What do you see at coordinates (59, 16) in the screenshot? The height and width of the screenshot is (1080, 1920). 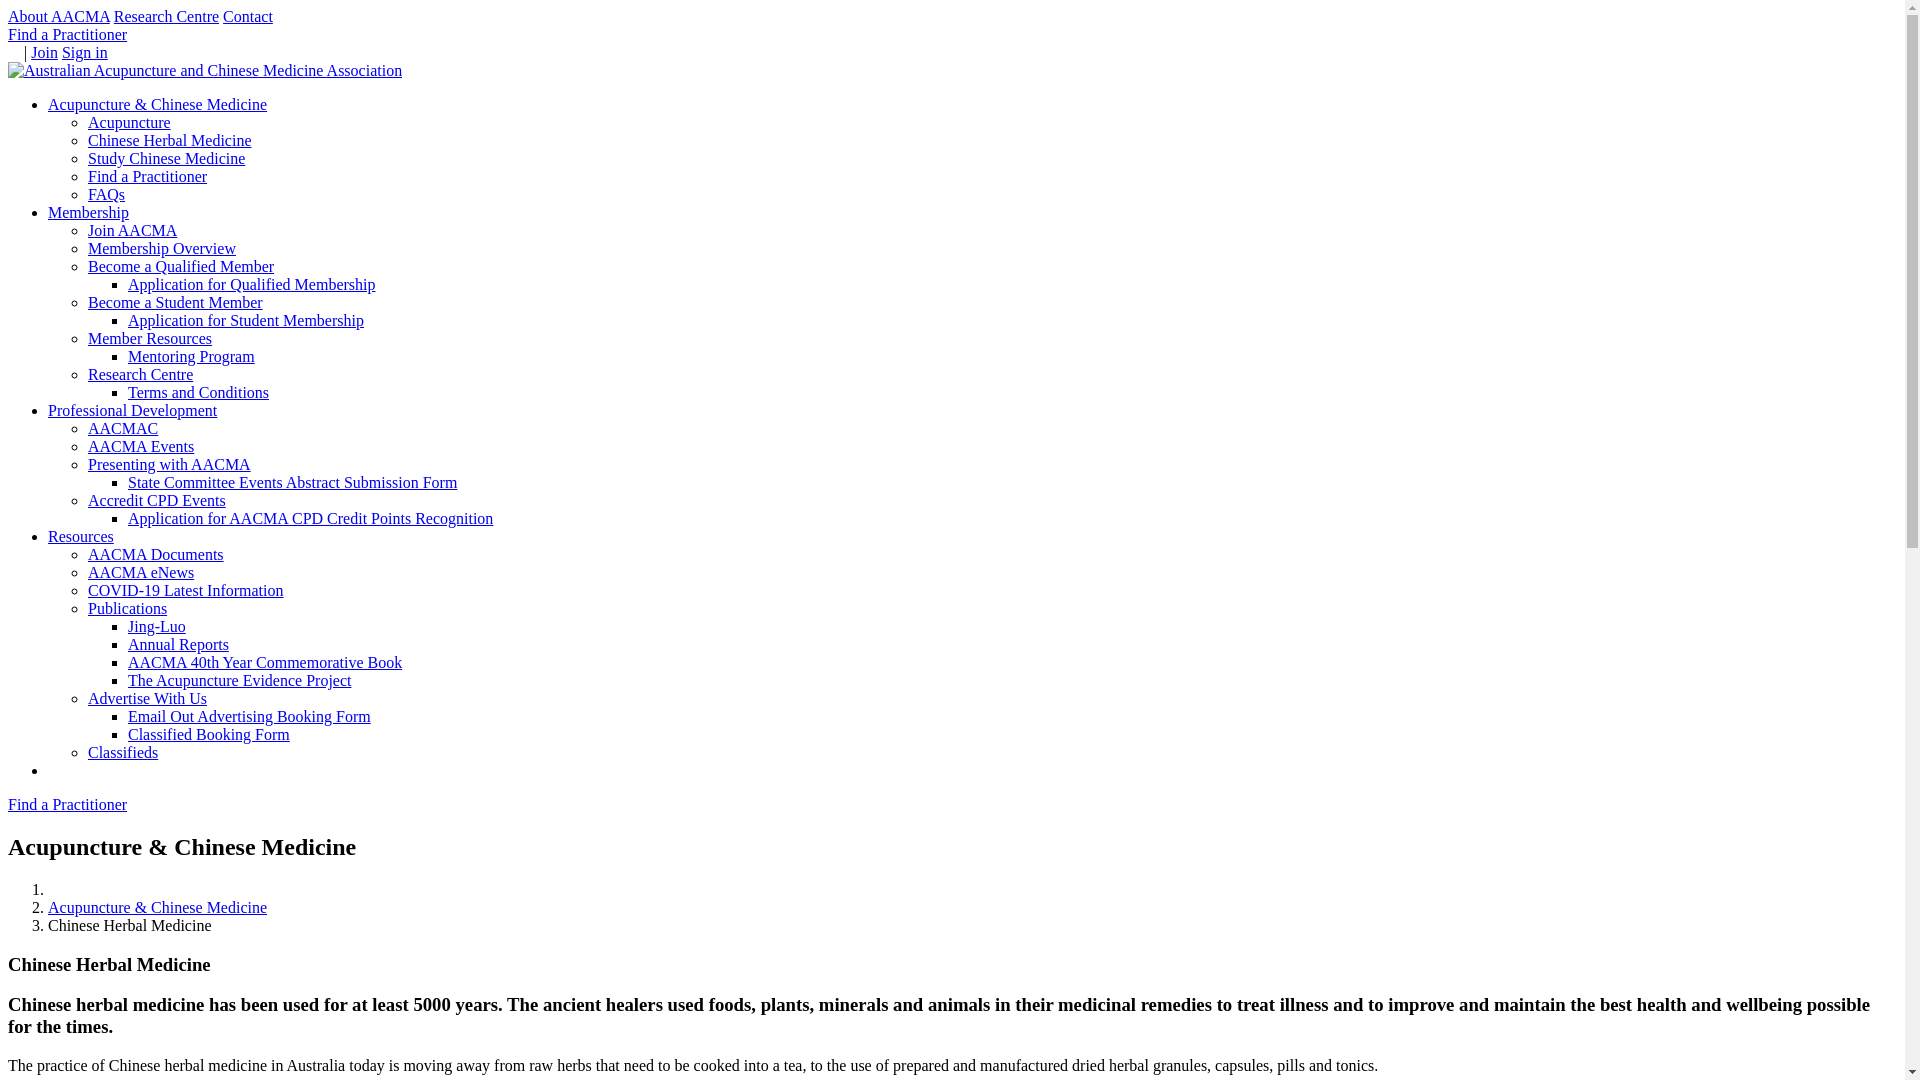 I see `About AACMA` at bounding box center [59, 16].